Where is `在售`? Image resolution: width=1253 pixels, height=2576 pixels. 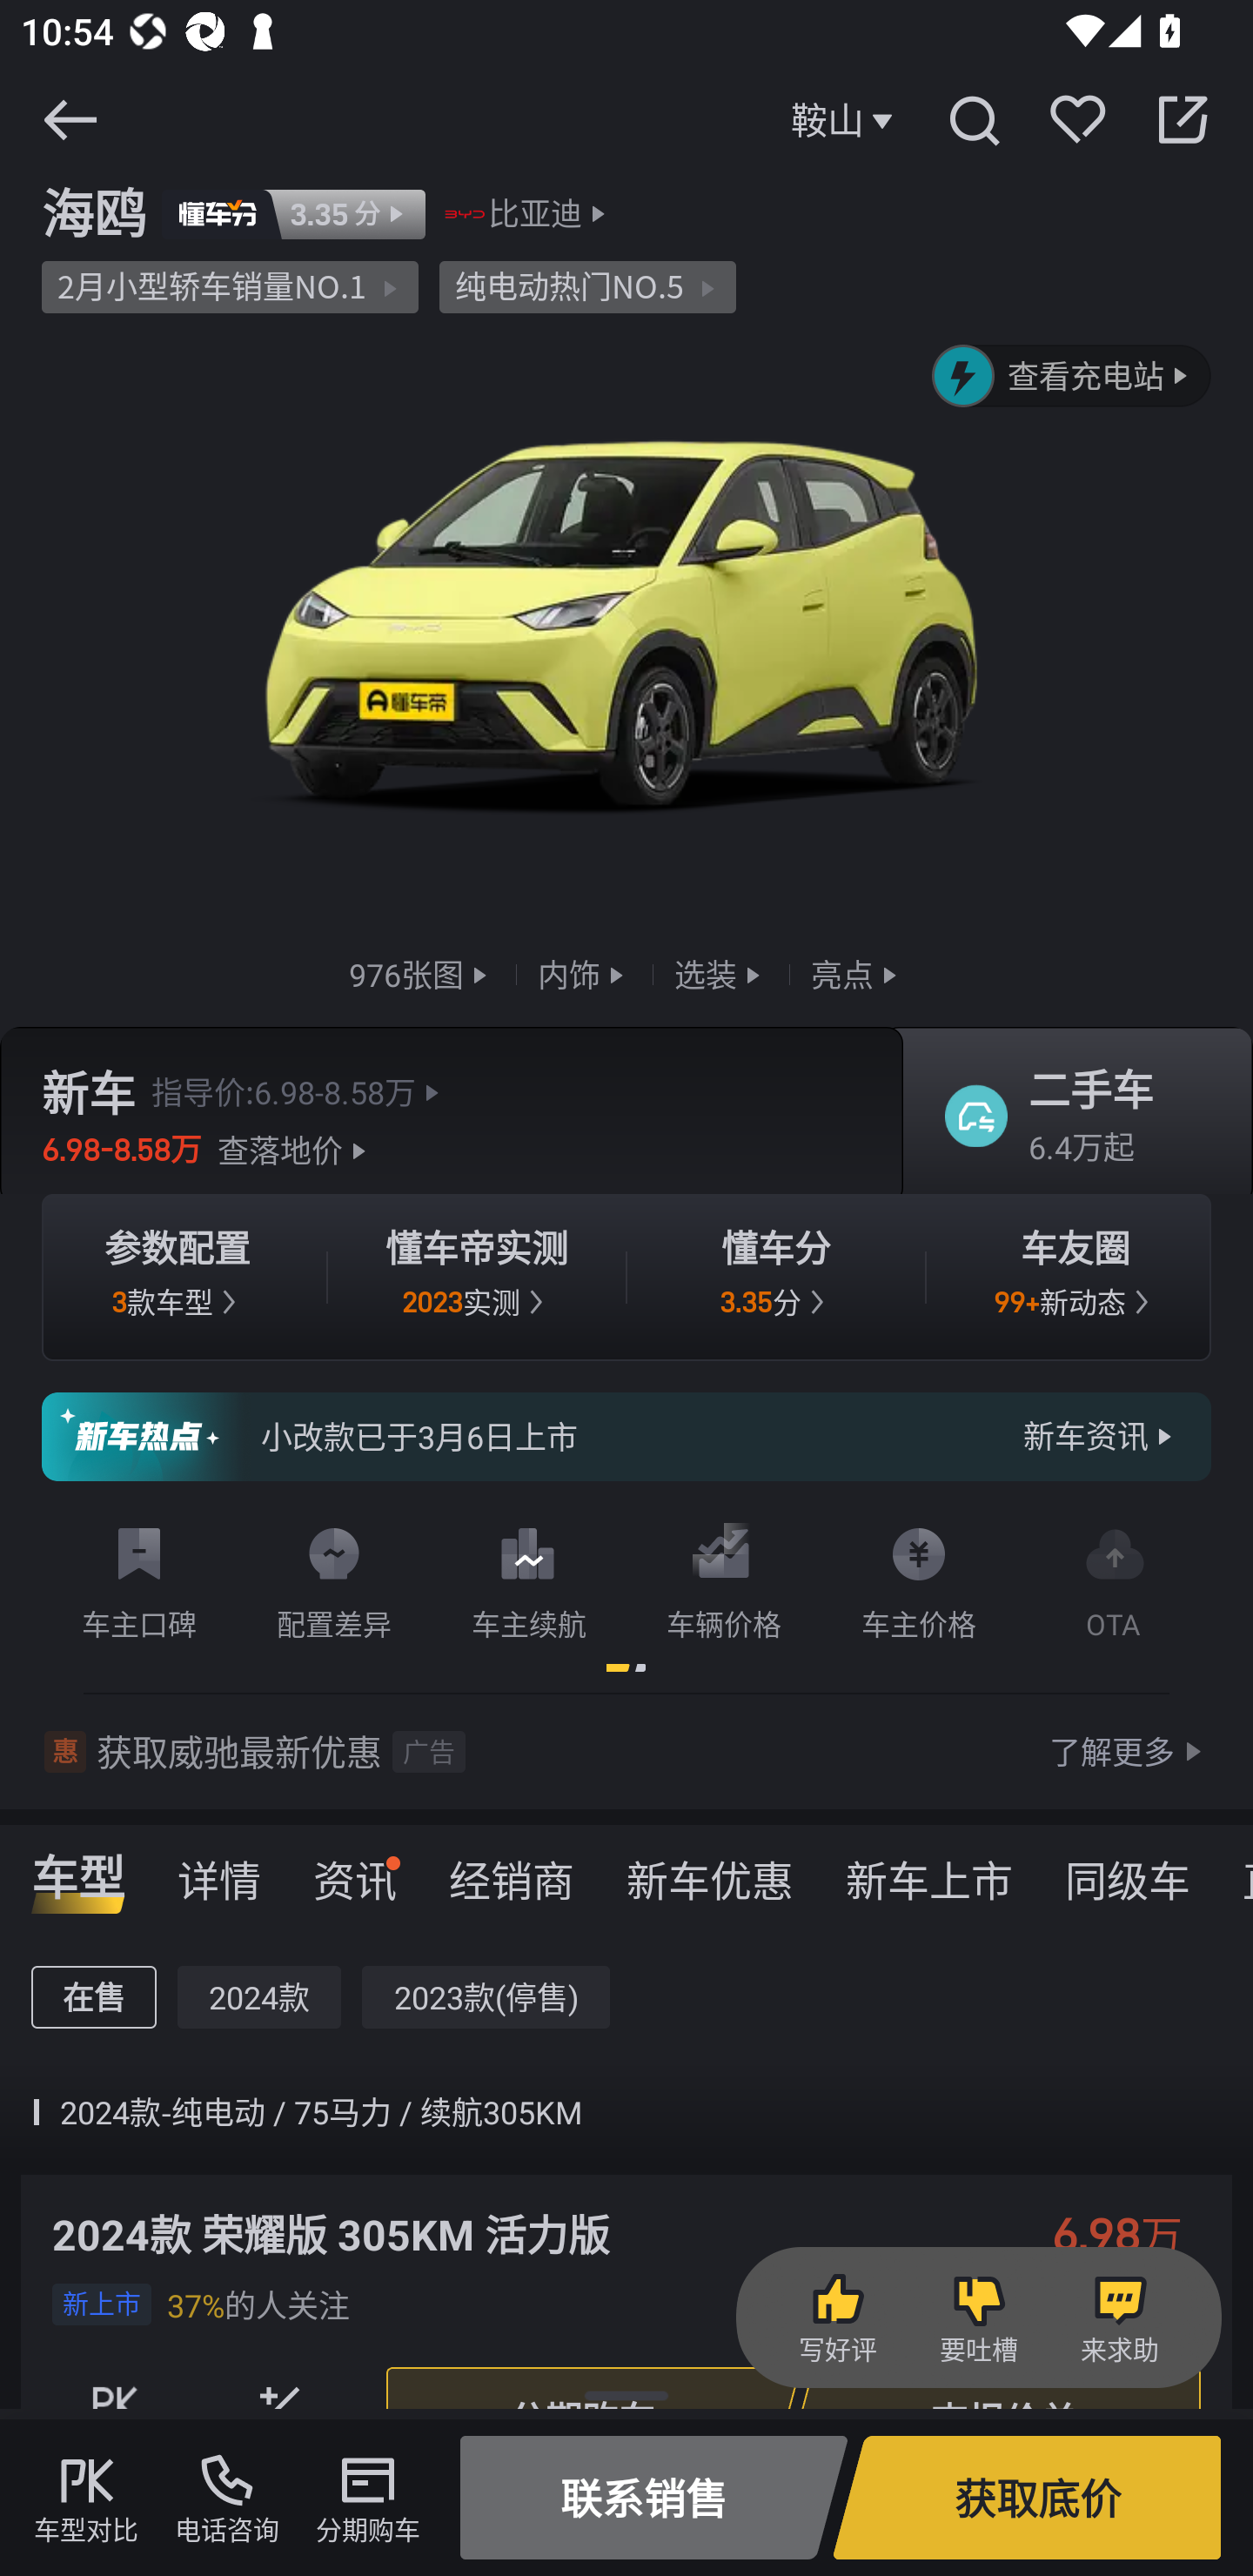
在售 is located at coordinates (94, 1997).